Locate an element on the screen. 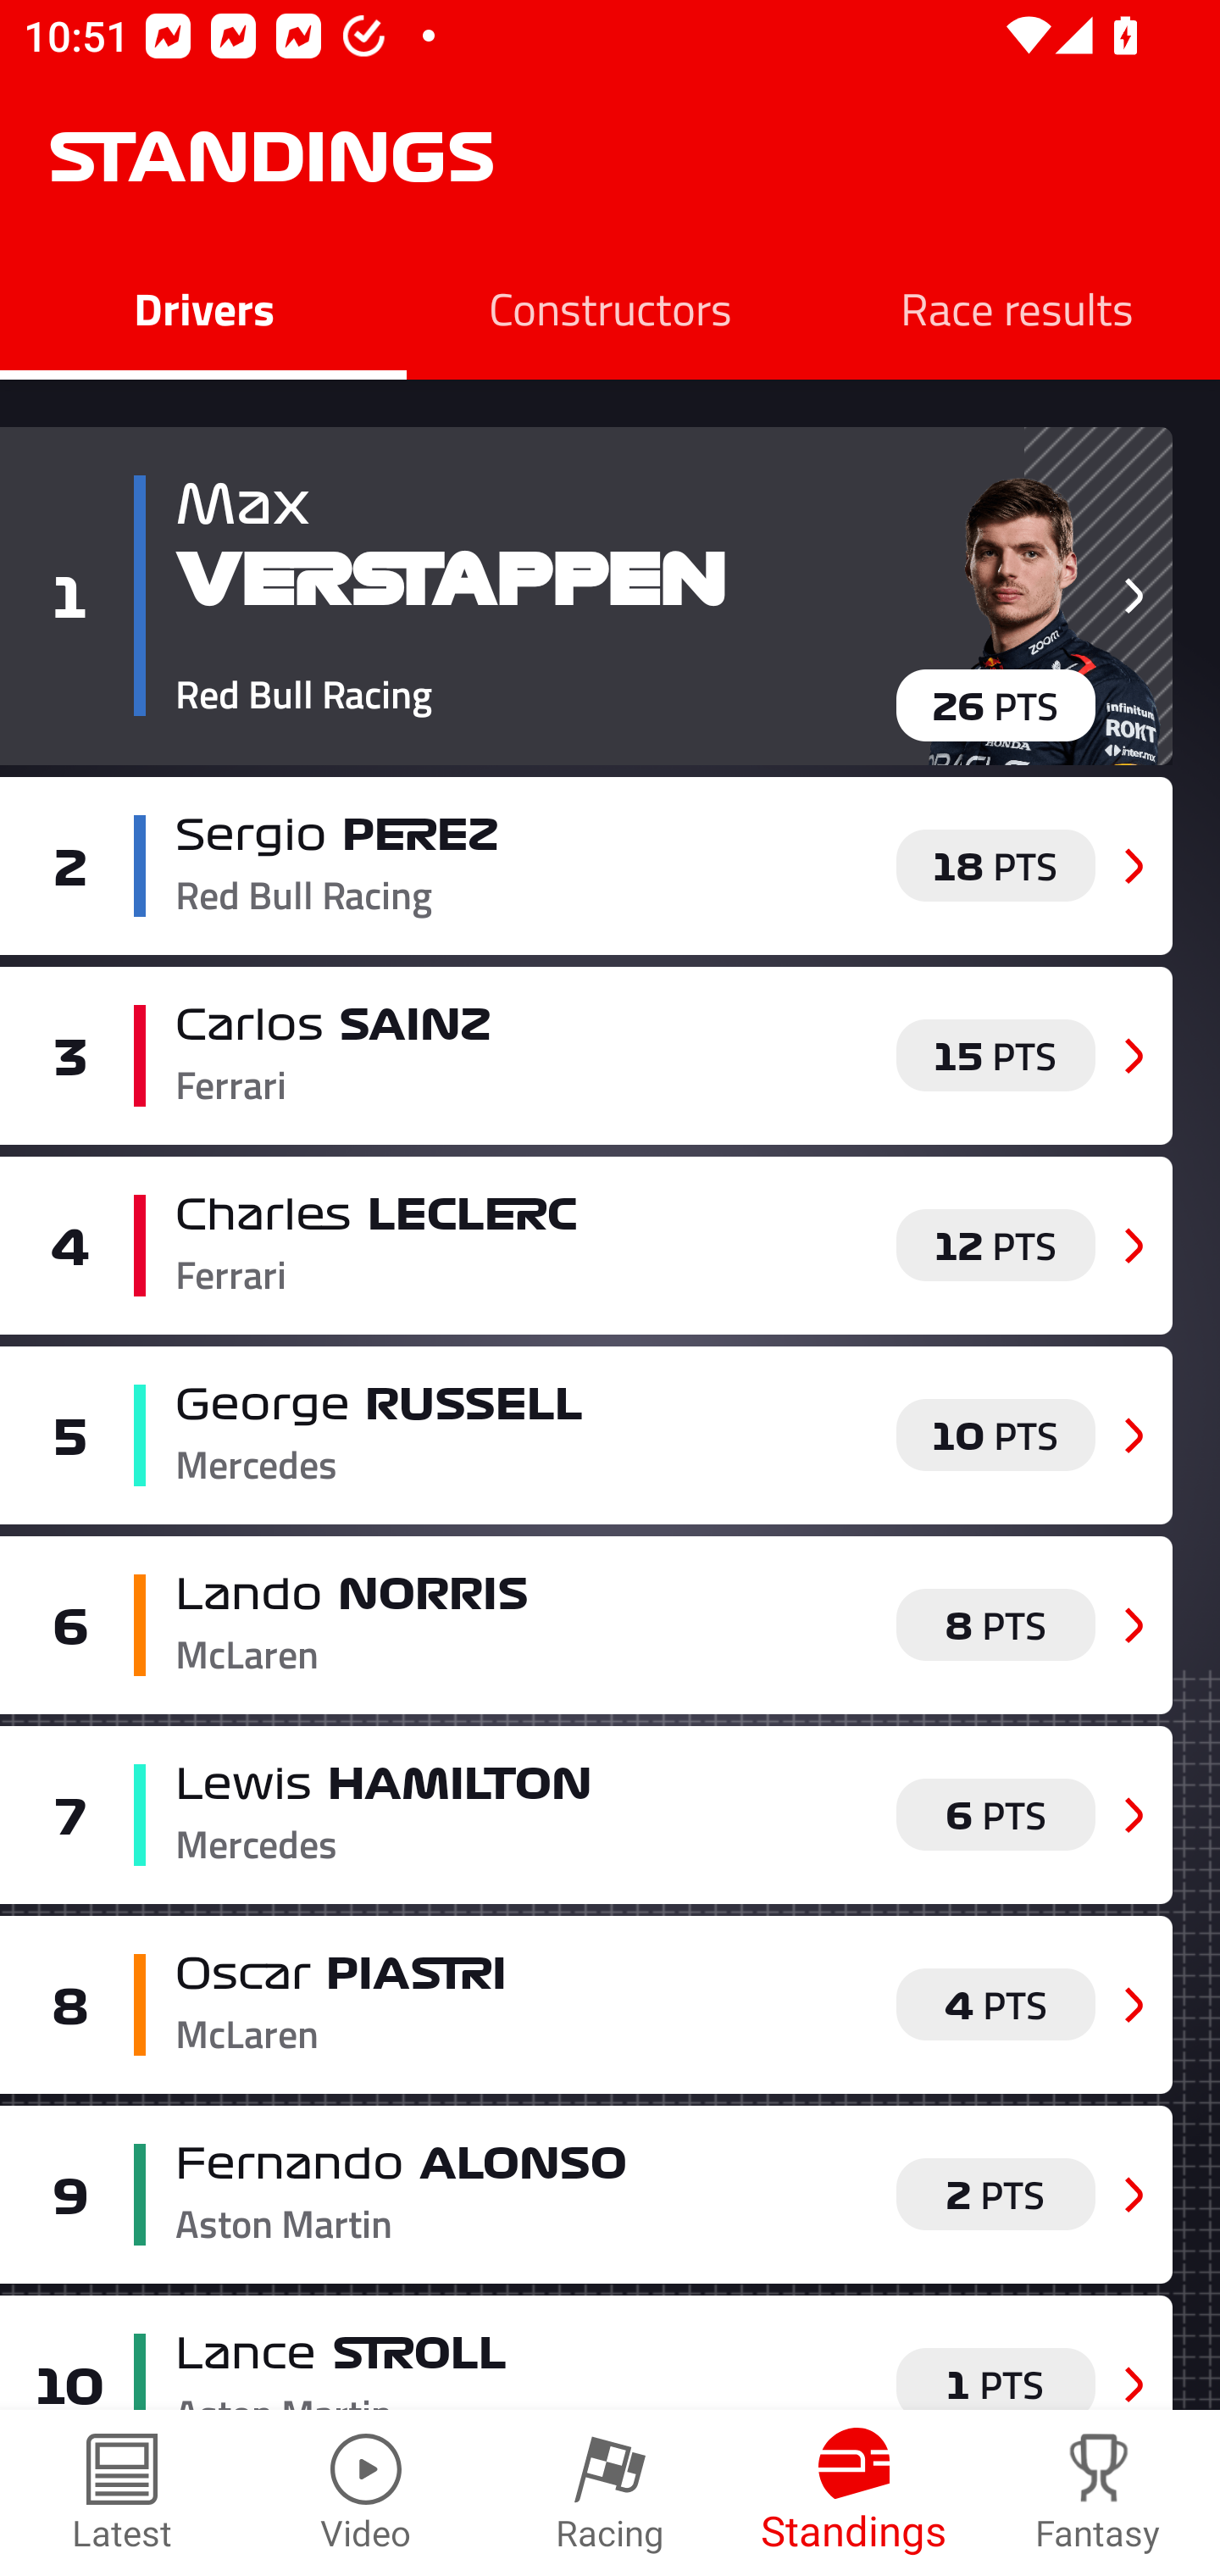 This screenshot has height=2576, width=1220. Racing is located at coordinates (610, 2493).